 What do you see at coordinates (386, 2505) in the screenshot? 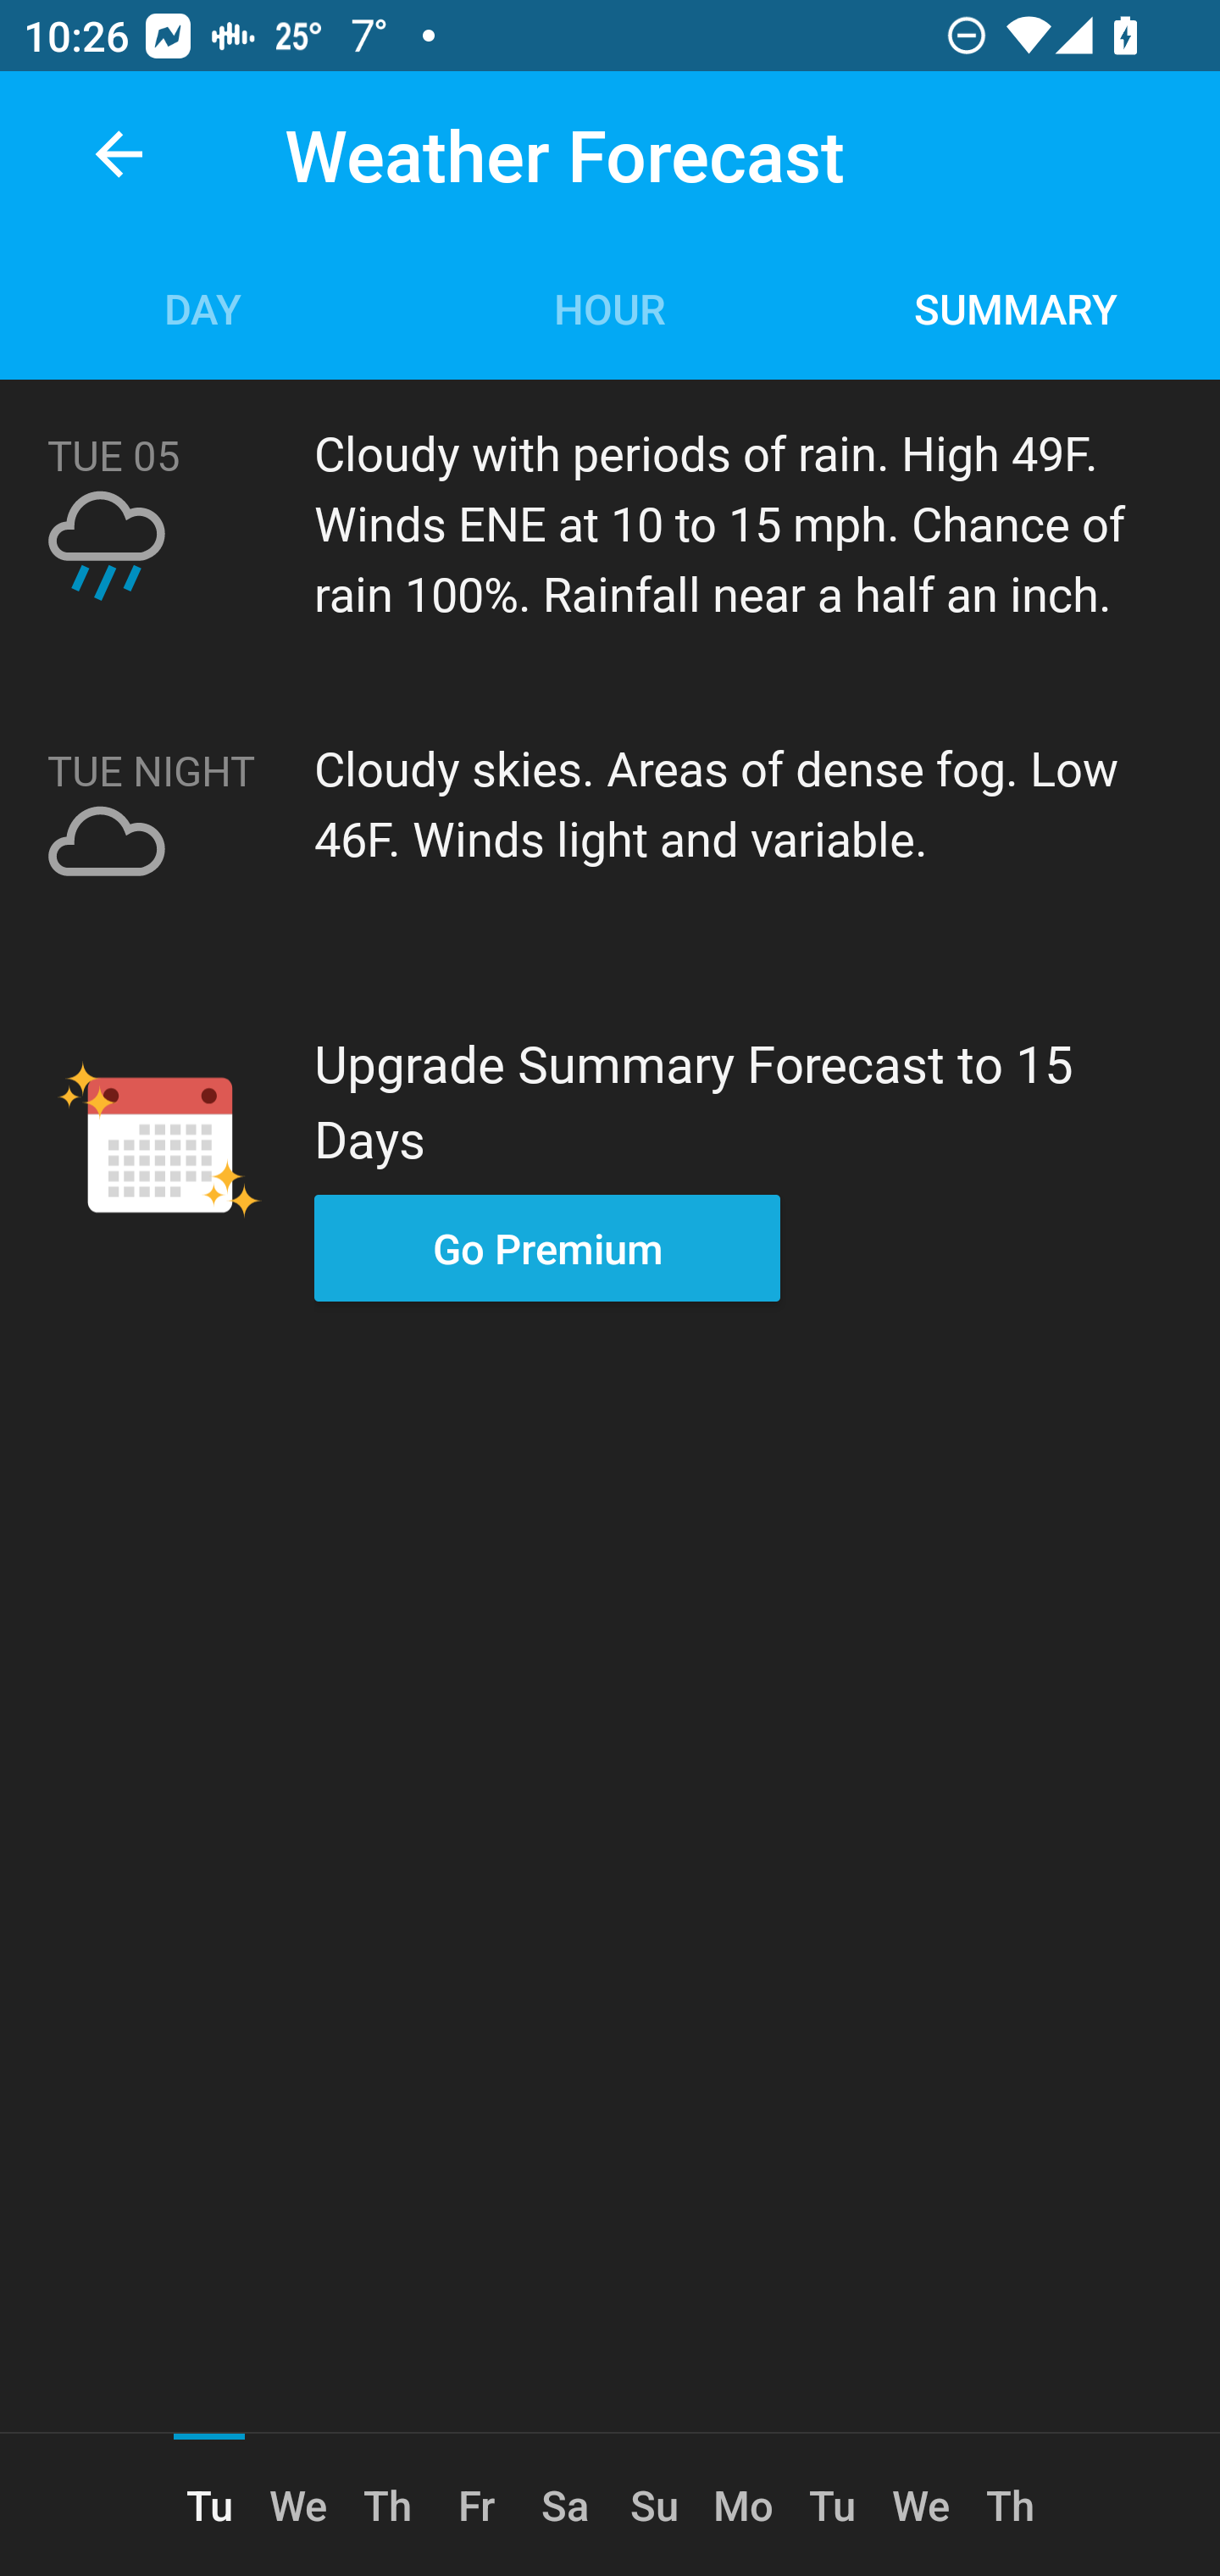
I see `Th` at bounding box center [386, 2505].